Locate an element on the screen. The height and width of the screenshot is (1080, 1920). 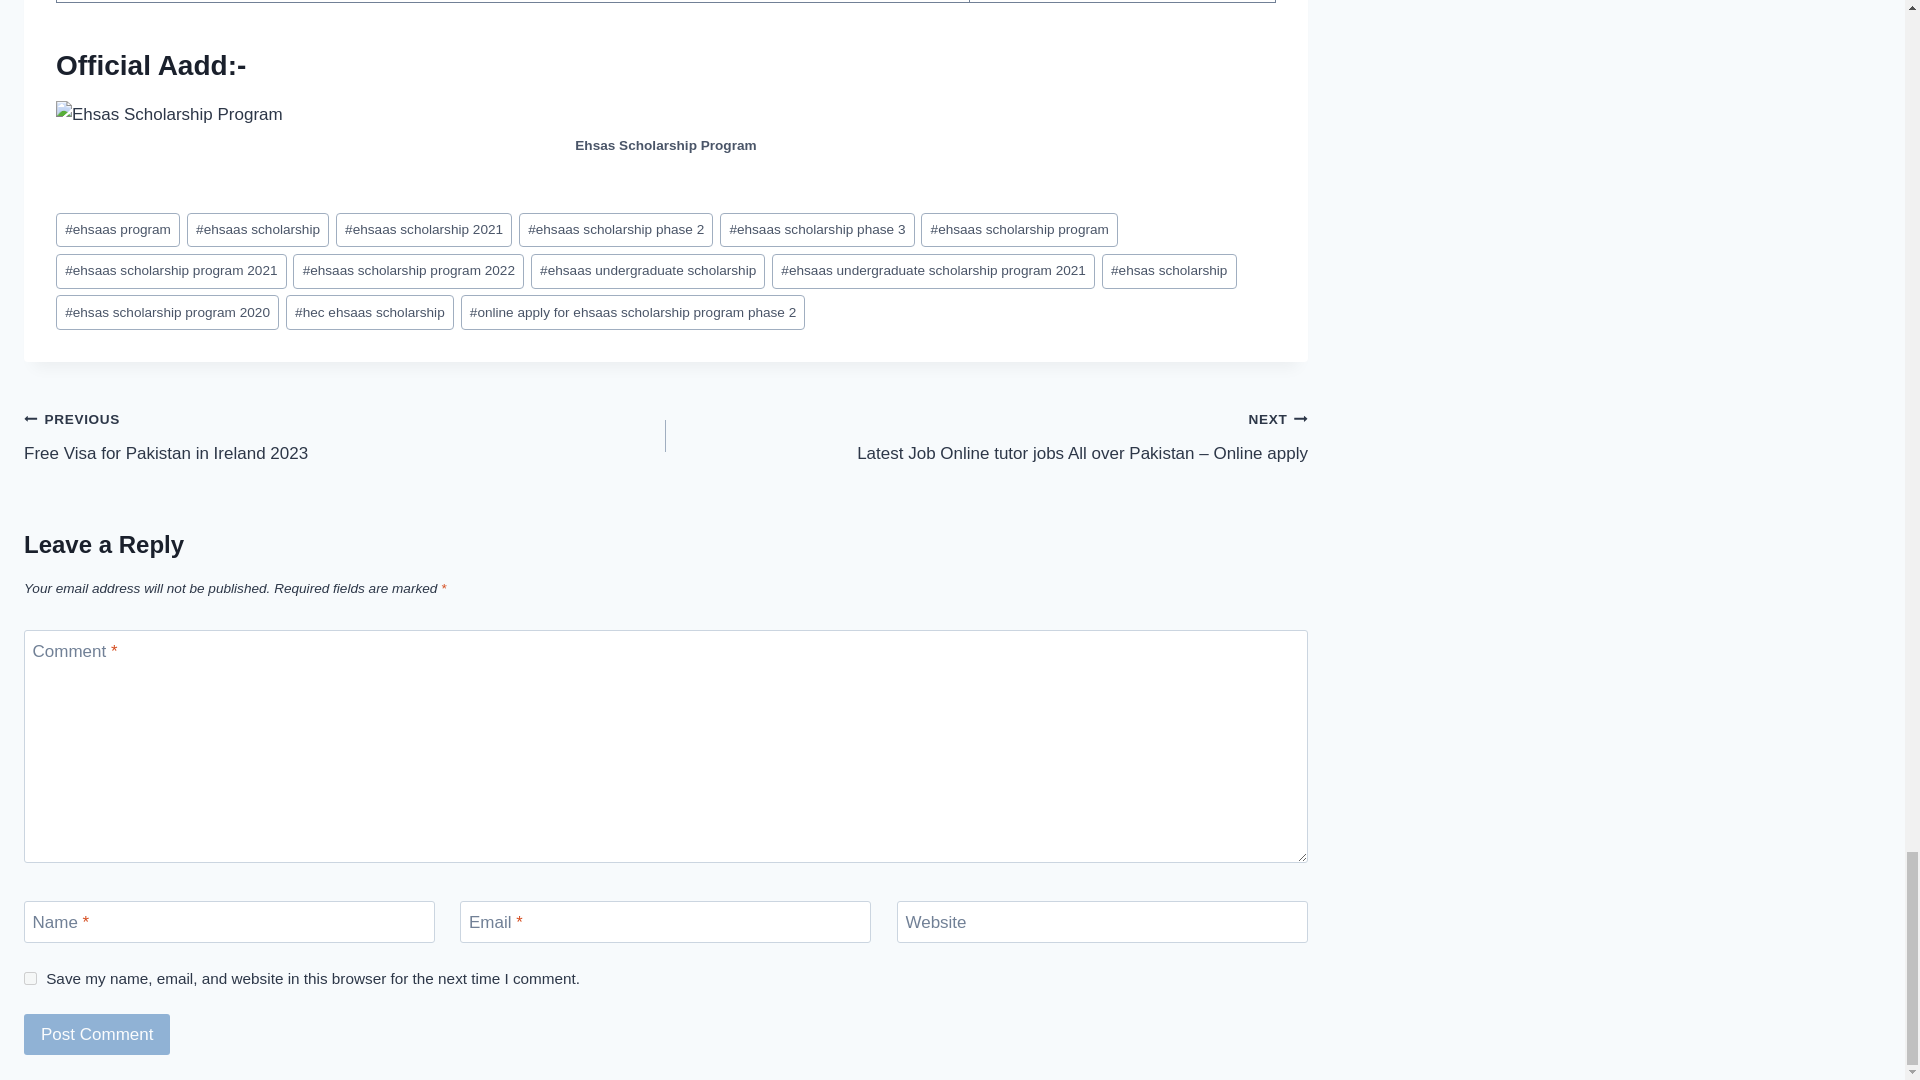
yes is located at coordinates (30, 978).